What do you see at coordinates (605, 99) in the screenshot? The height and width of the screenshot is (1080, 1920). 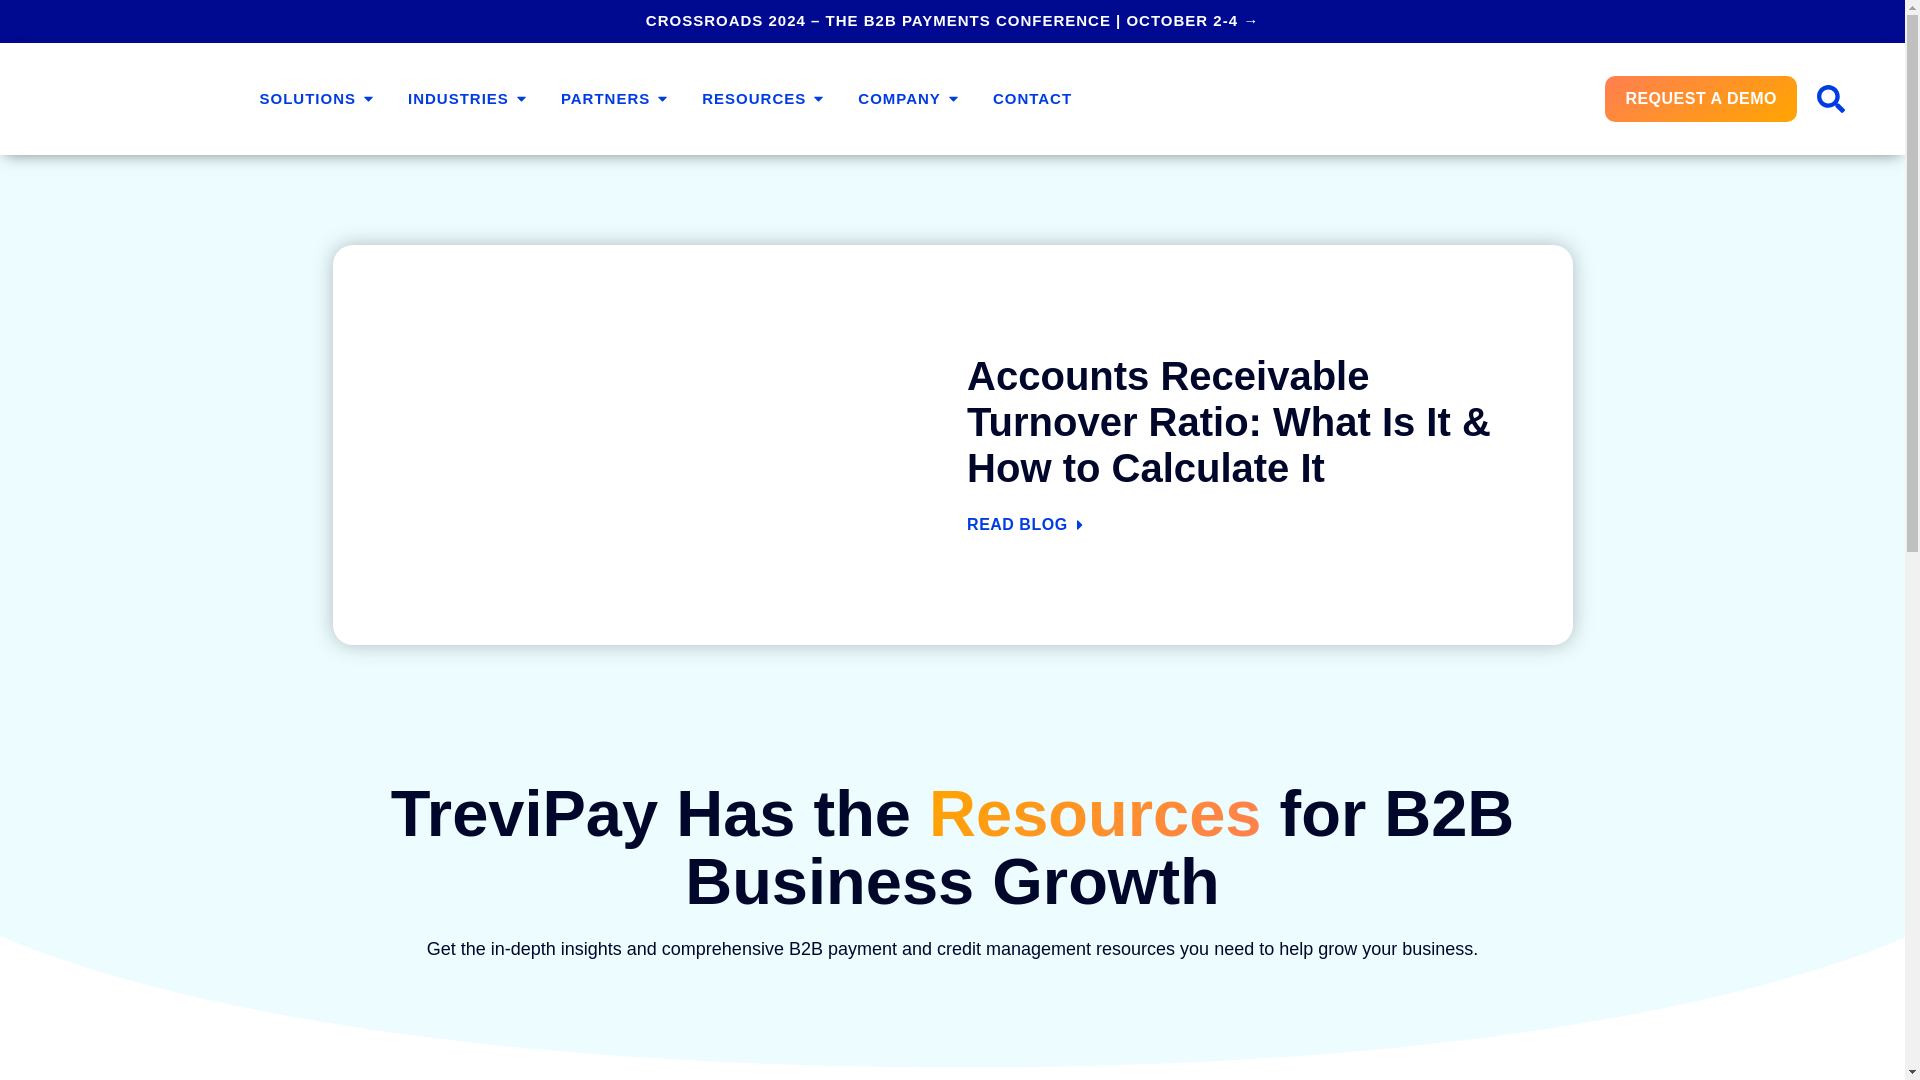 I see `PARTNERS` at bounding box center [605, 99].